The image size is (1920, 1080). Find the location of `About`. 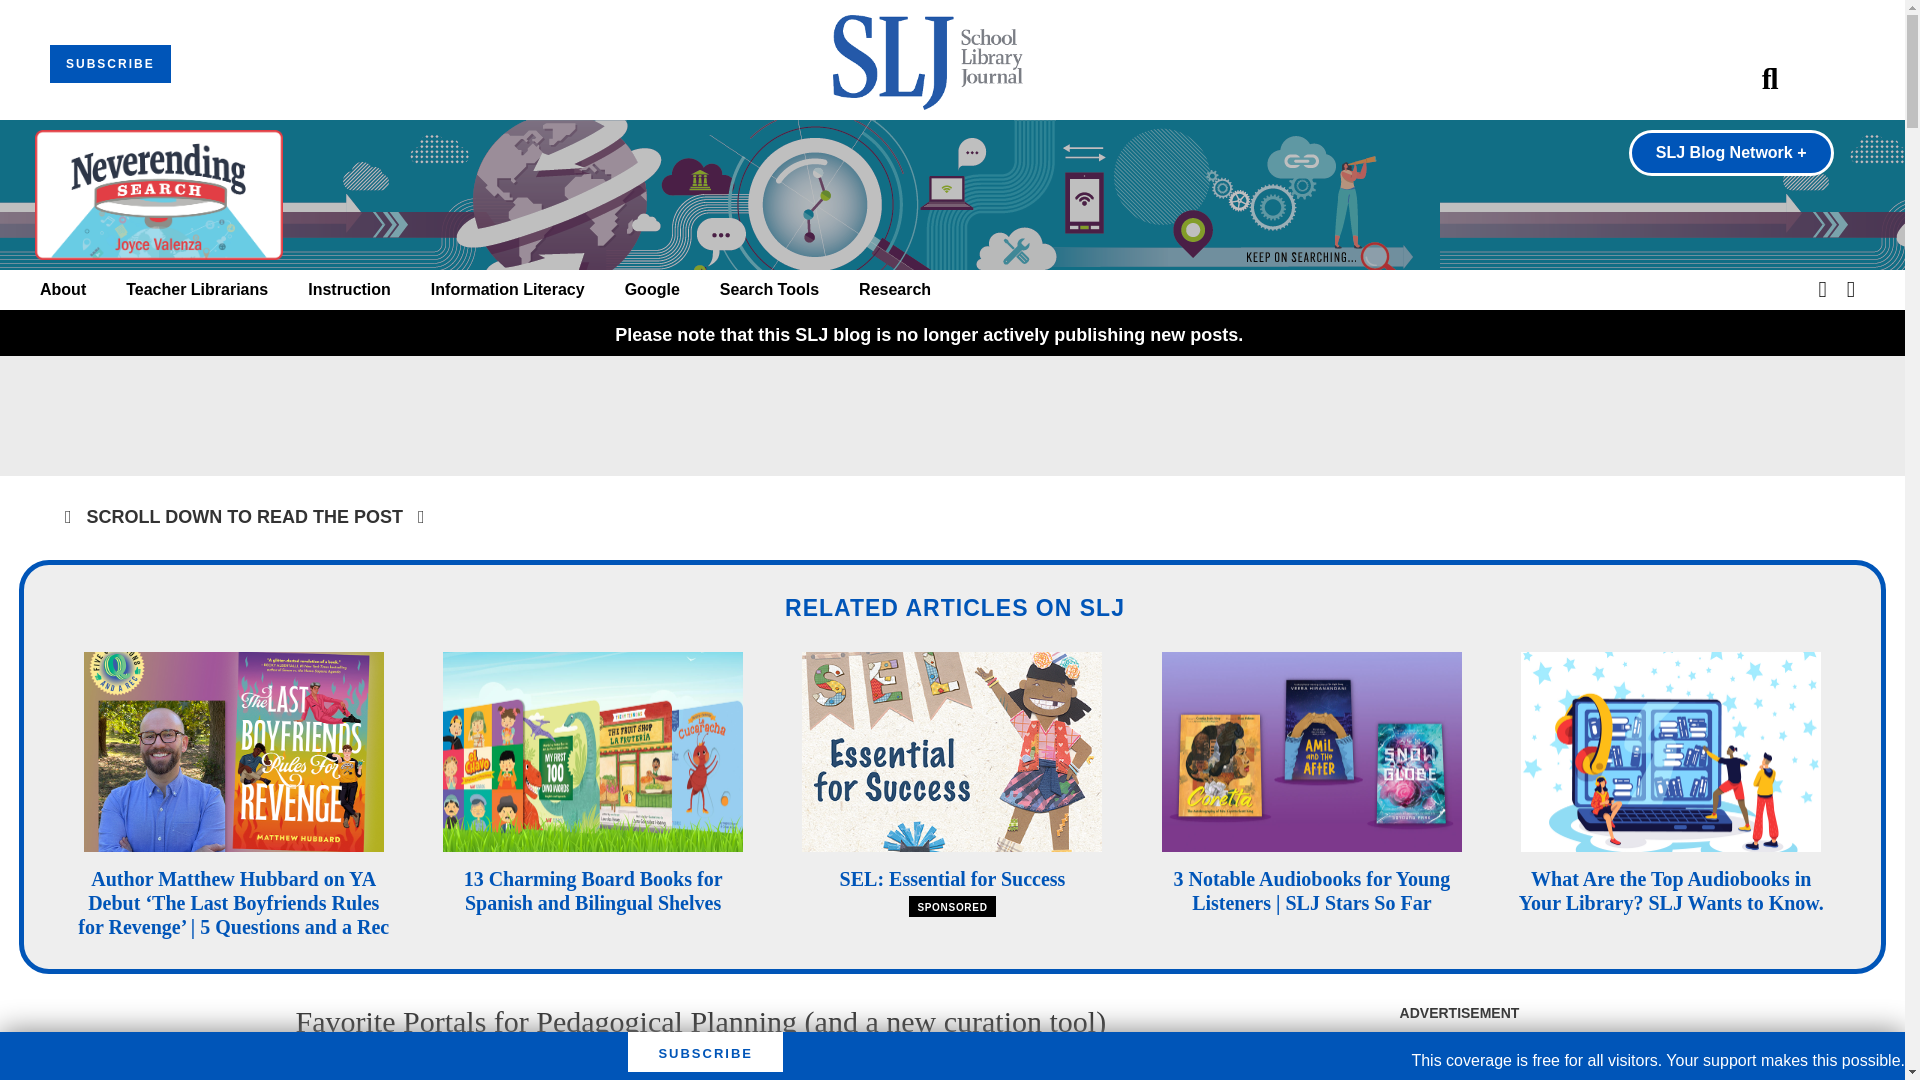

About is located at coordinates (63, 290).